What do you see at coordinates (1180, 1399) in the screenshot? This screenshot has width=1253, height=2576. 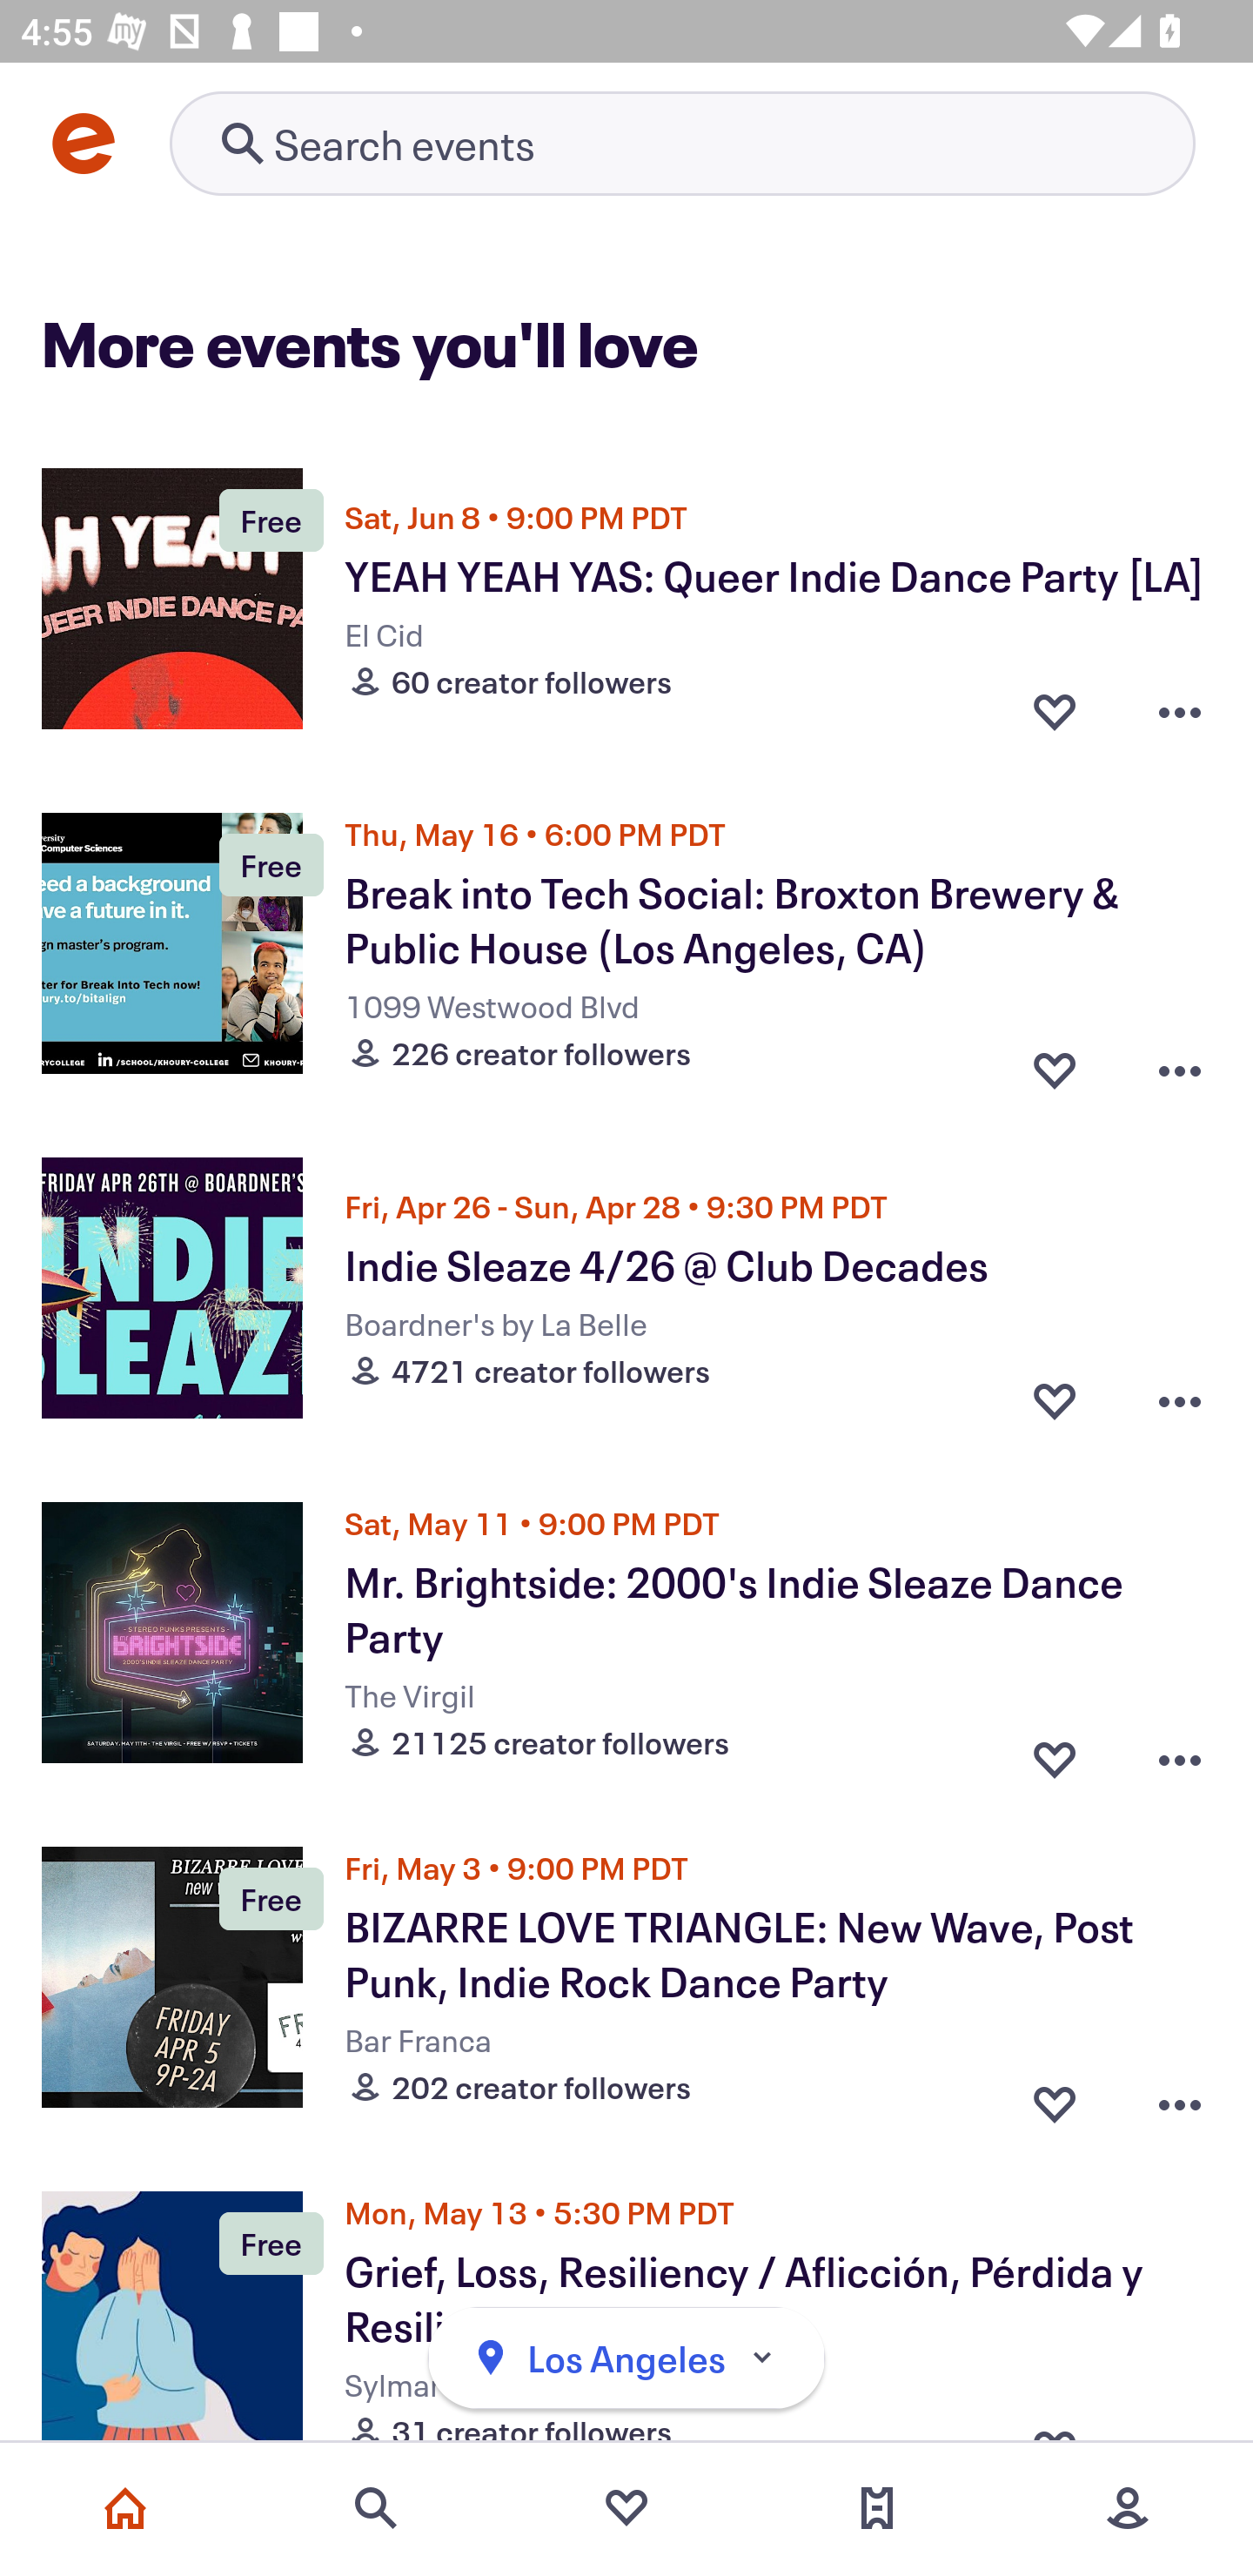 I see `Overflow menu button` at bounding box center [1180, 1399].